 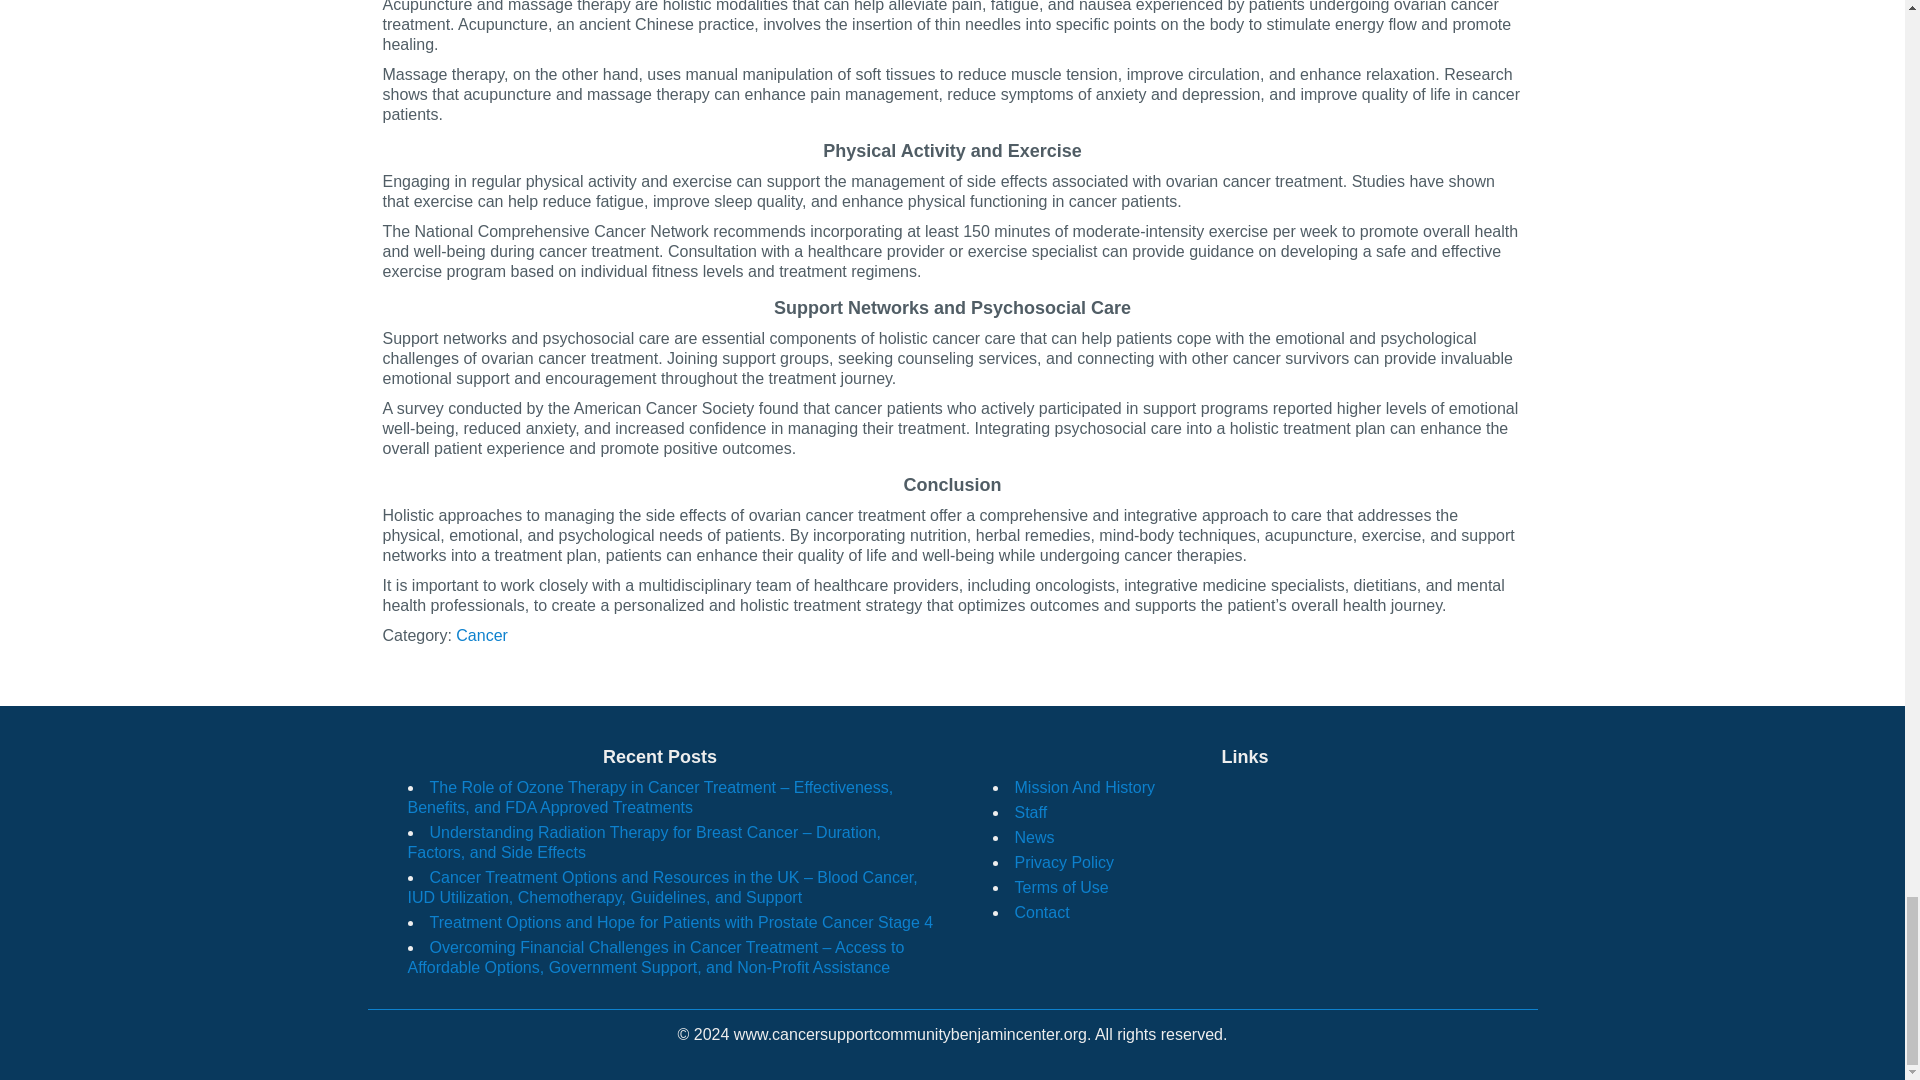 What do you see at coordinates (1060, 888) in the screenshot?
I see `Terms of Use` at bounding box center [1060, 888].